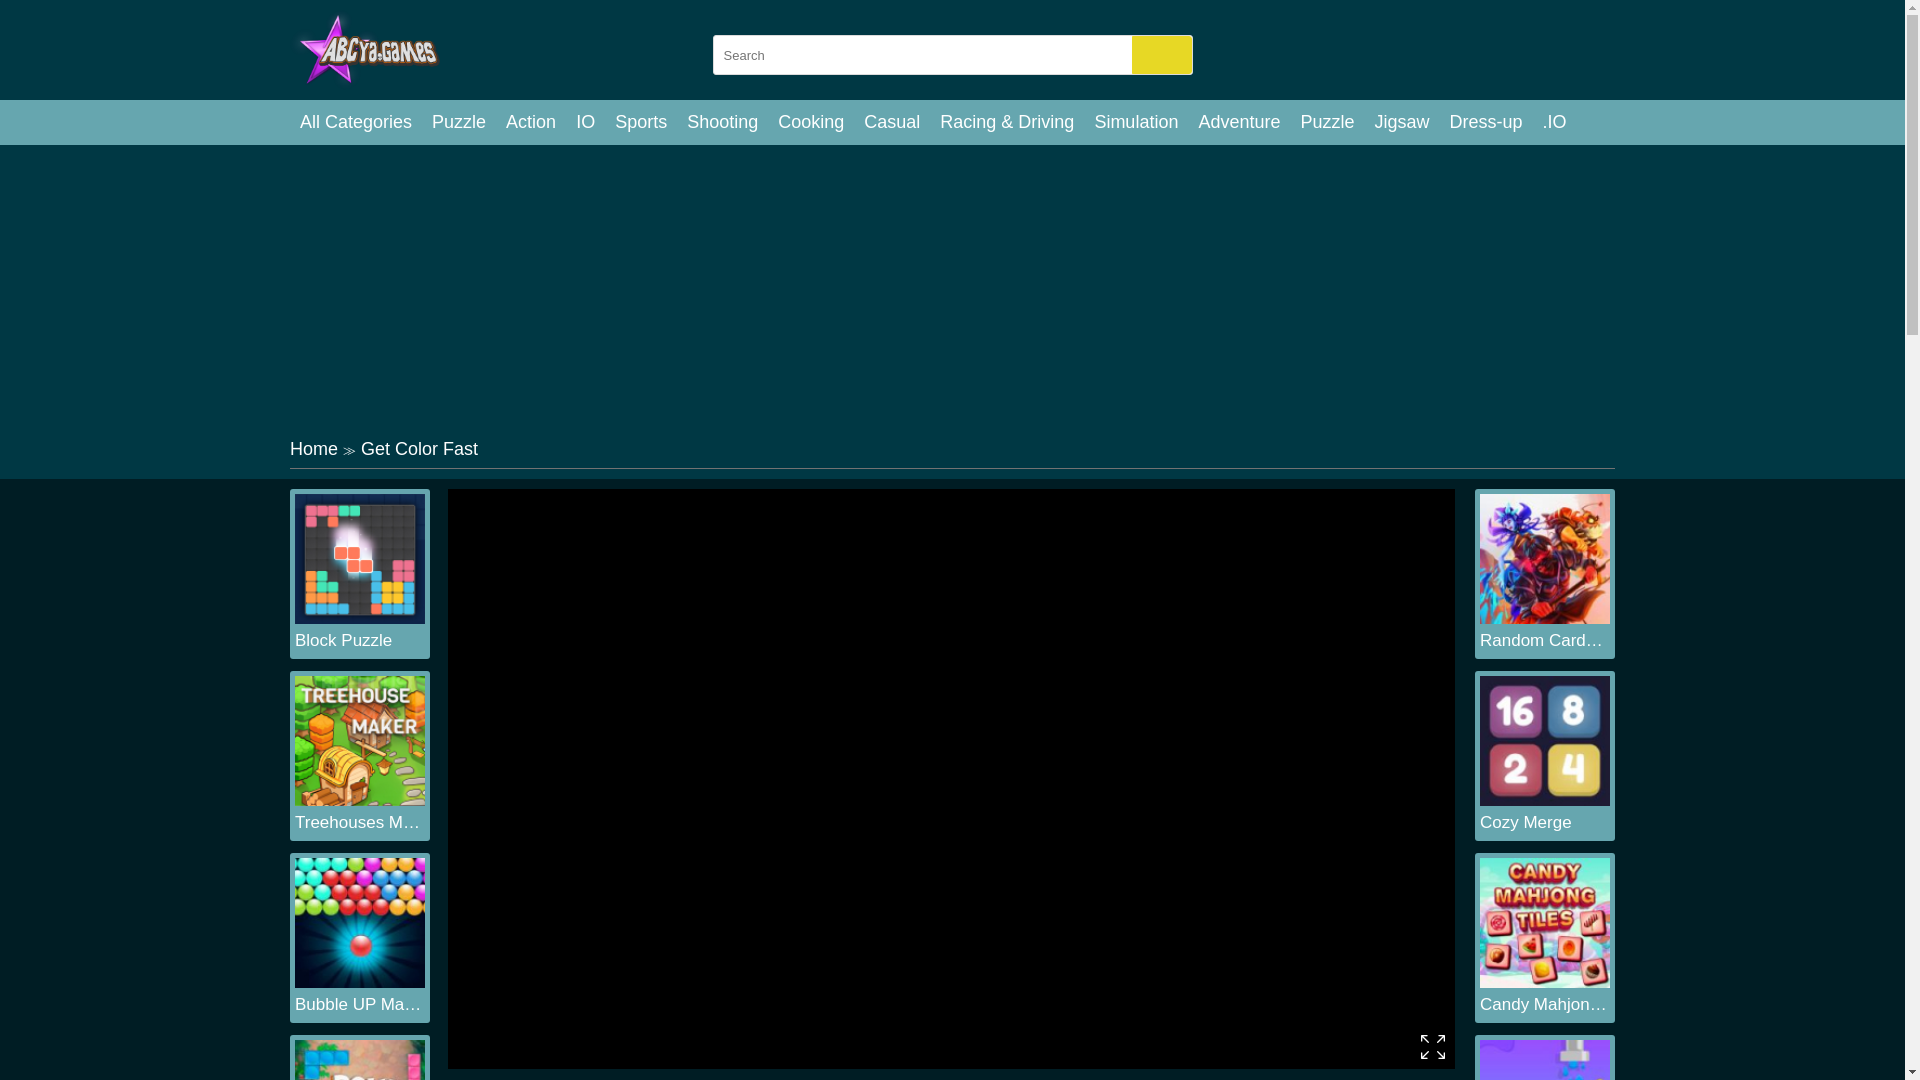 This screenshot has height=1080, width=1920. What do you see at coordinates (892, 122) in the screenshot?
I see `Casual` at bounding box center [892, 122].